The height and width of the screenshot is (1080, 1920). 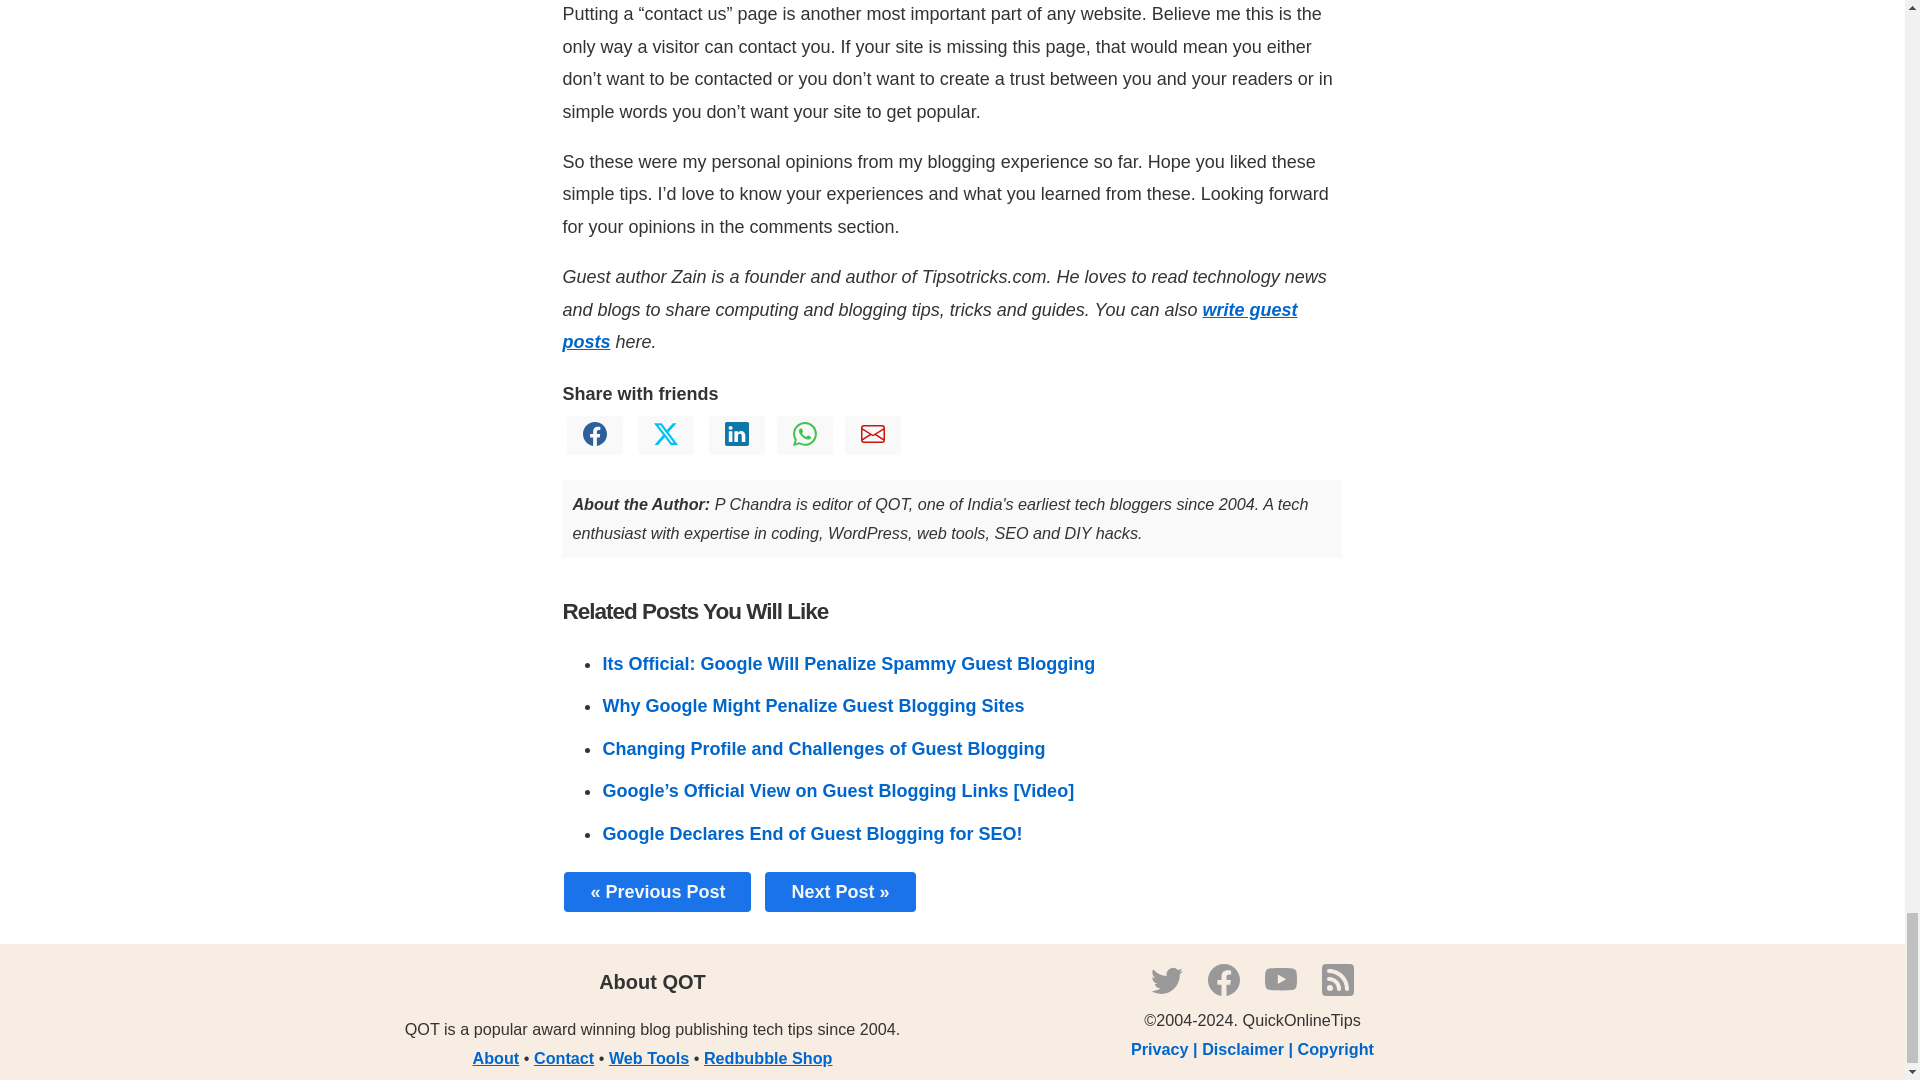 I want to click on Follow us on Facebook, so click(x=1224, y=990).